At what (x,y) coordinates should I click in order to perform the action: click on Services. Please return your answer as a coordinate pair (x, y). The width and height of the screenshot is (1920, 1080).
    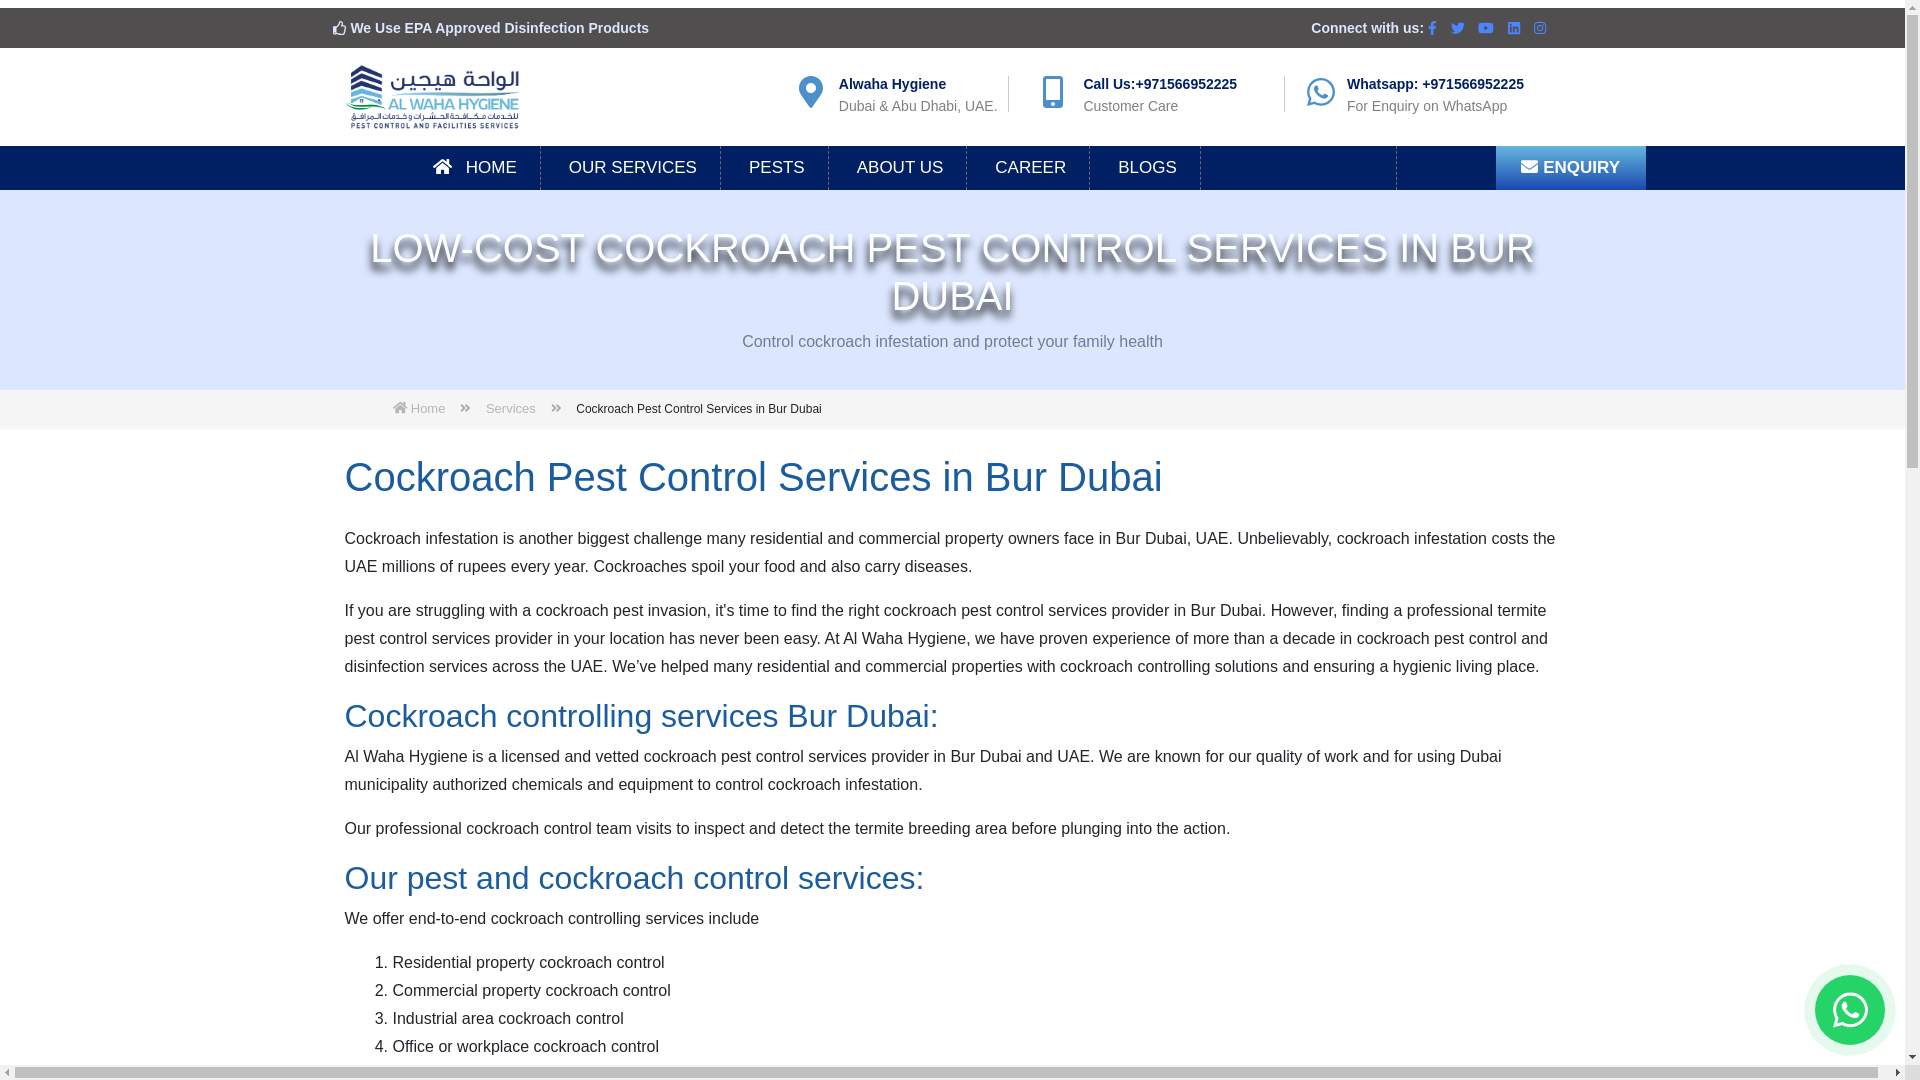
    Looking at the image, I should click on (510, 408).